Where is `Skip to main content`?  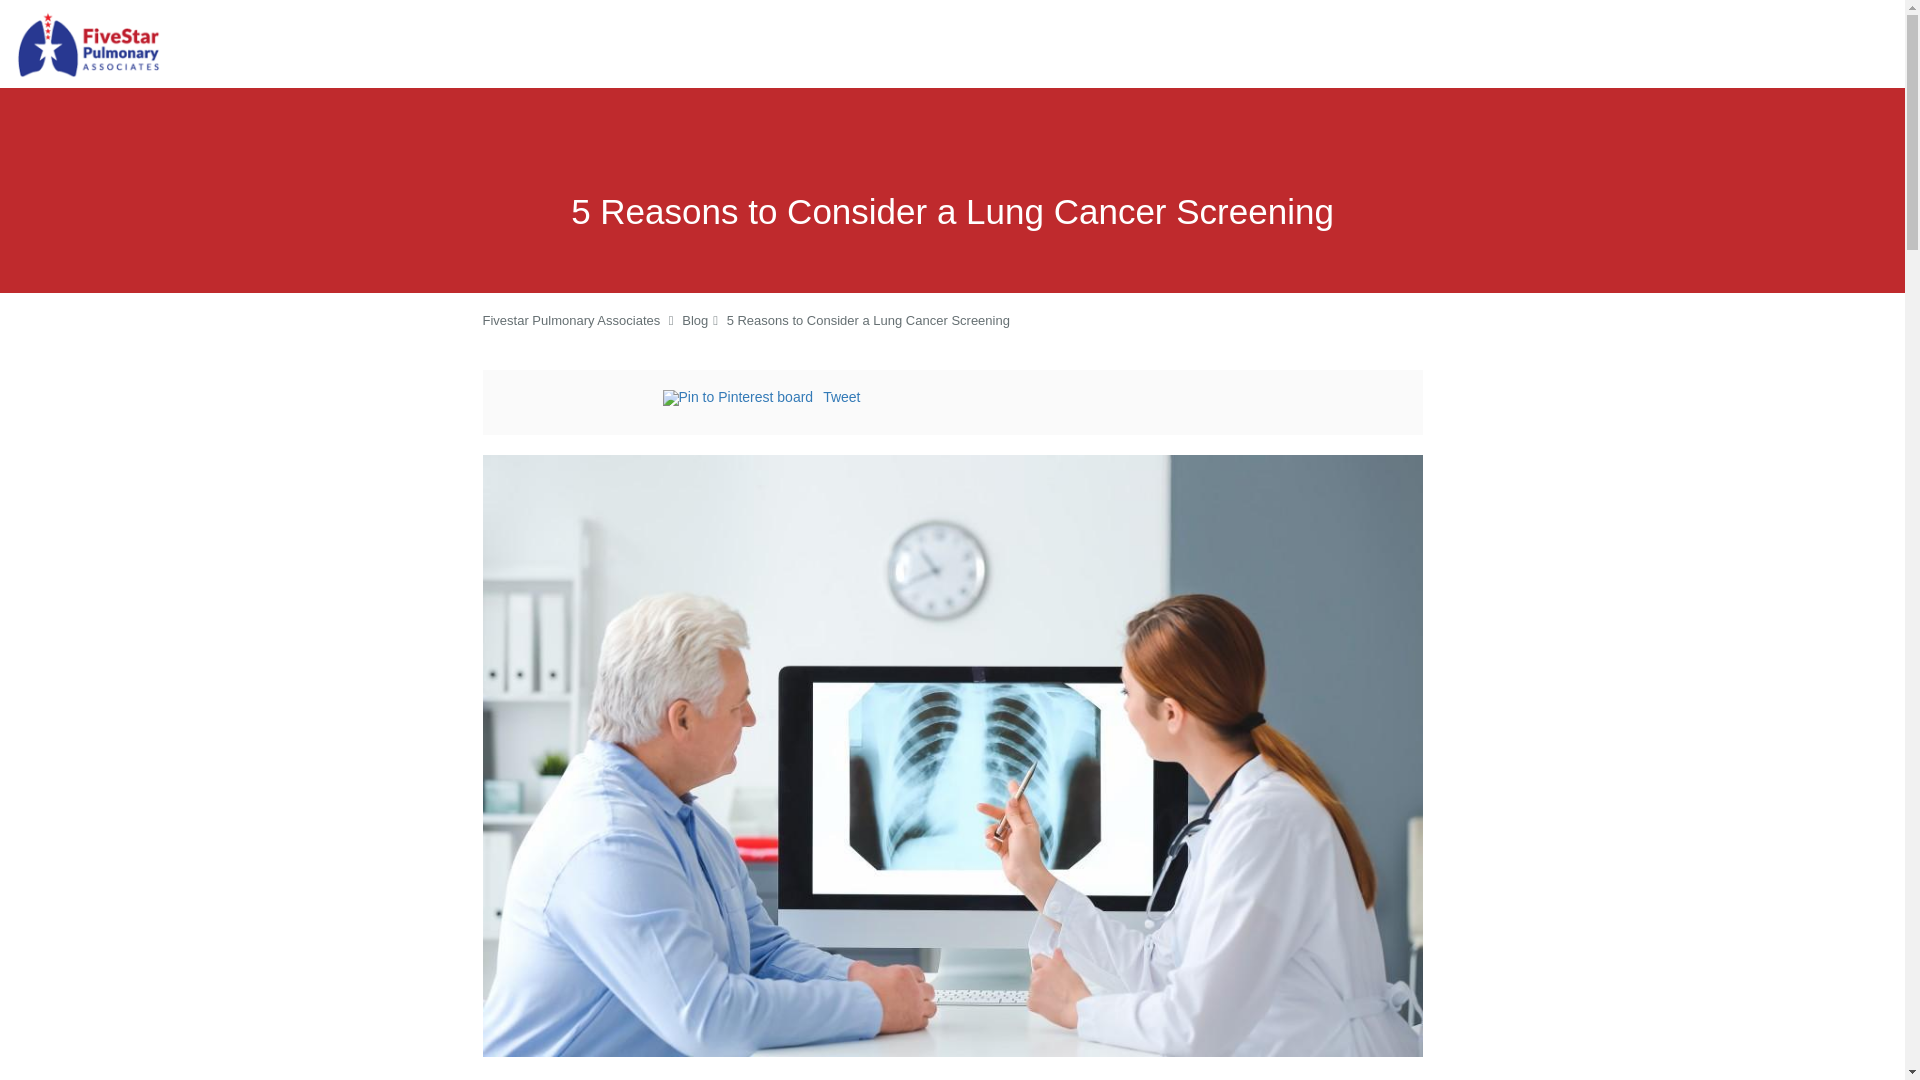
Skip to main content is located at coordinates (98, 10).